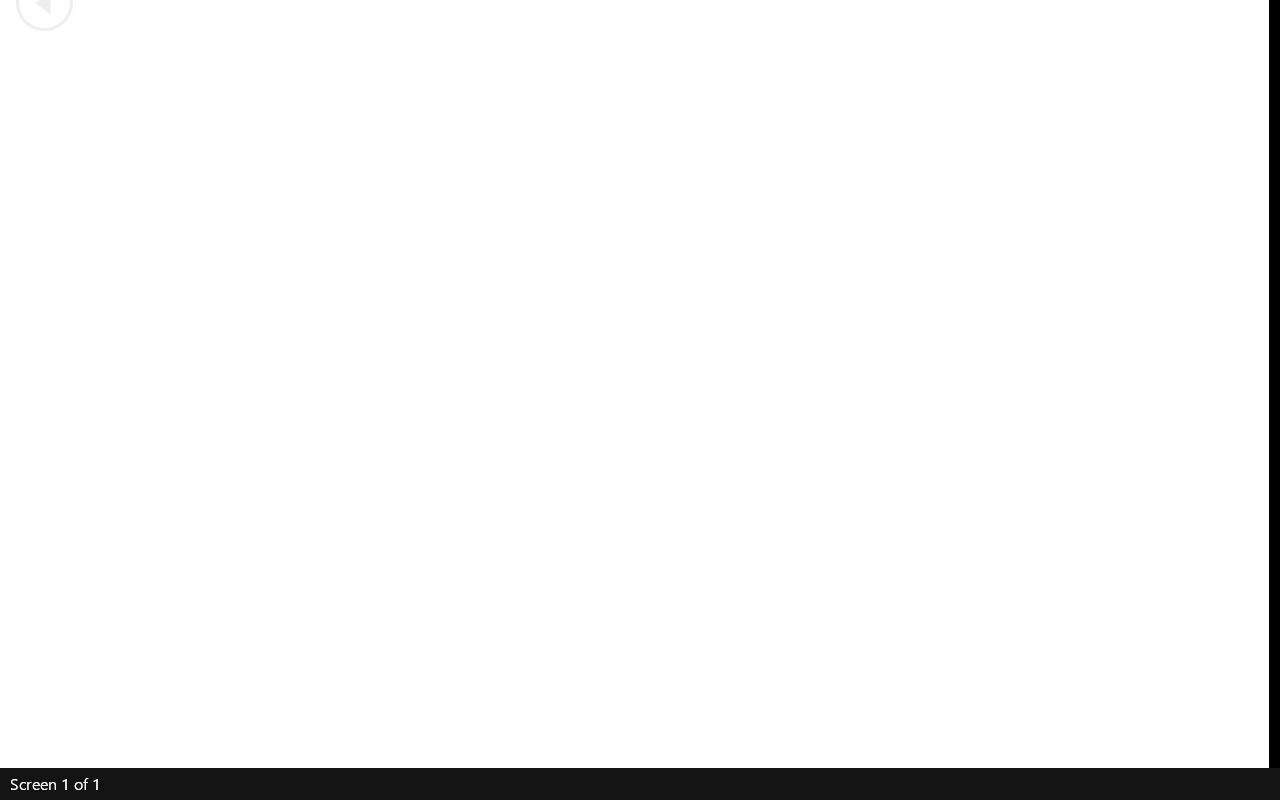  Describe the element at coordinates (58, 300) in the screenshot. I see `VMware Workstation Pro` at that location.